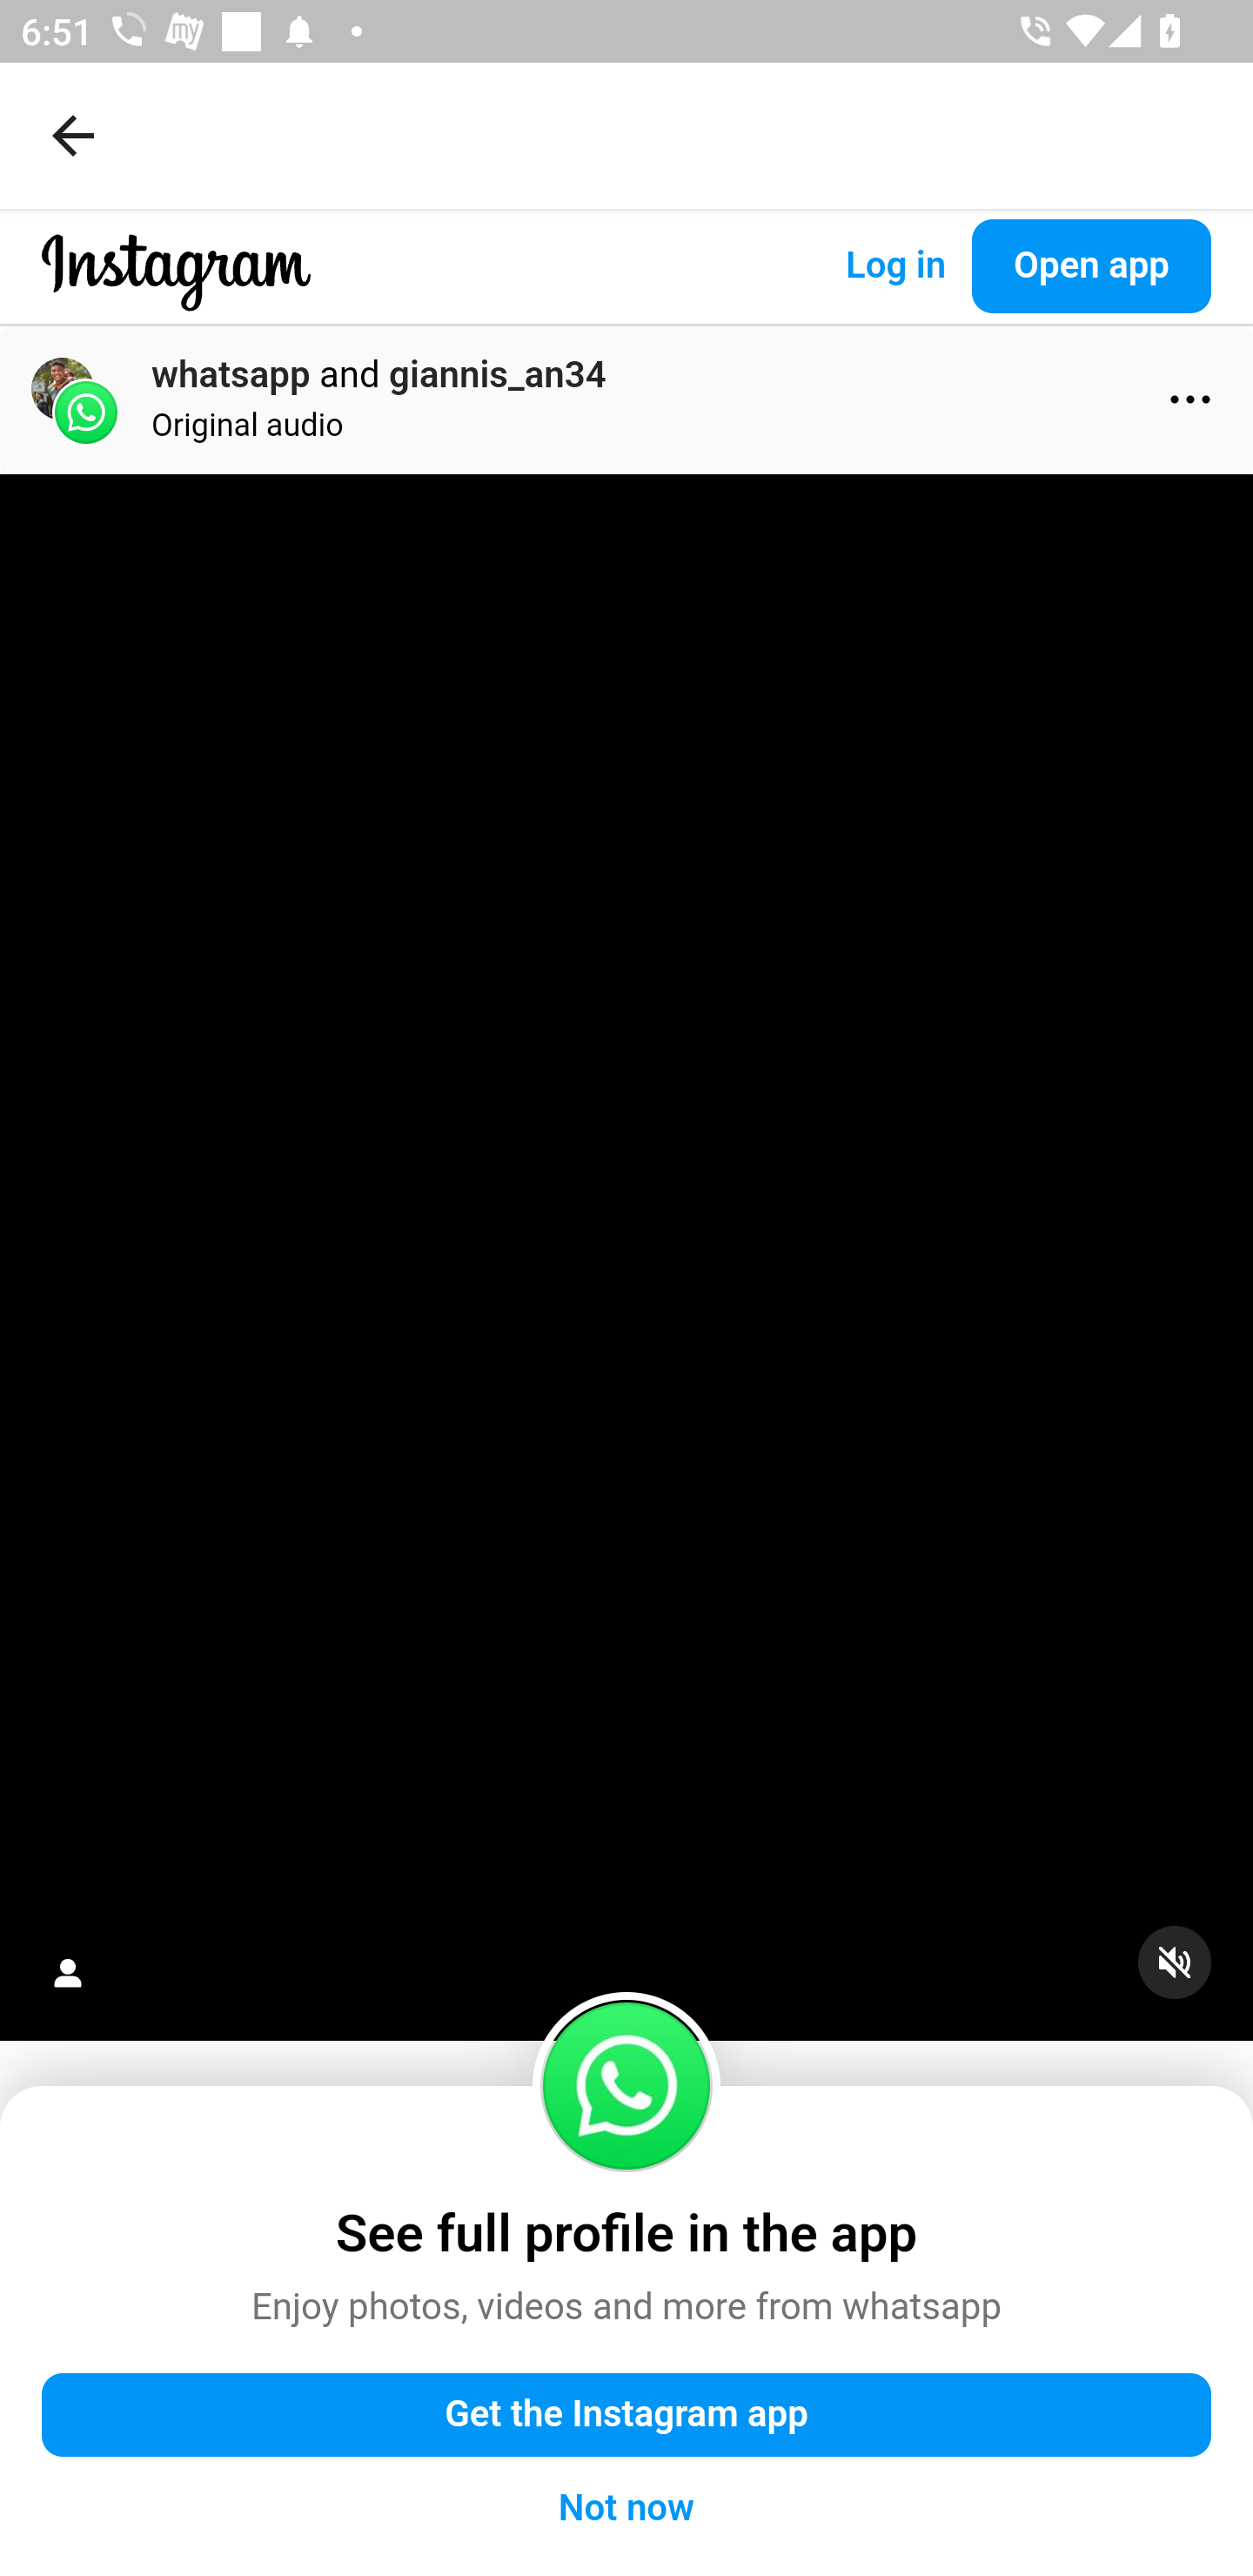 The width and height of the screenshot is (1253, 2576). What do you see at coordinates (895, 266) in the screenshot?
I see `Log in` at bounding box center [895, 266].